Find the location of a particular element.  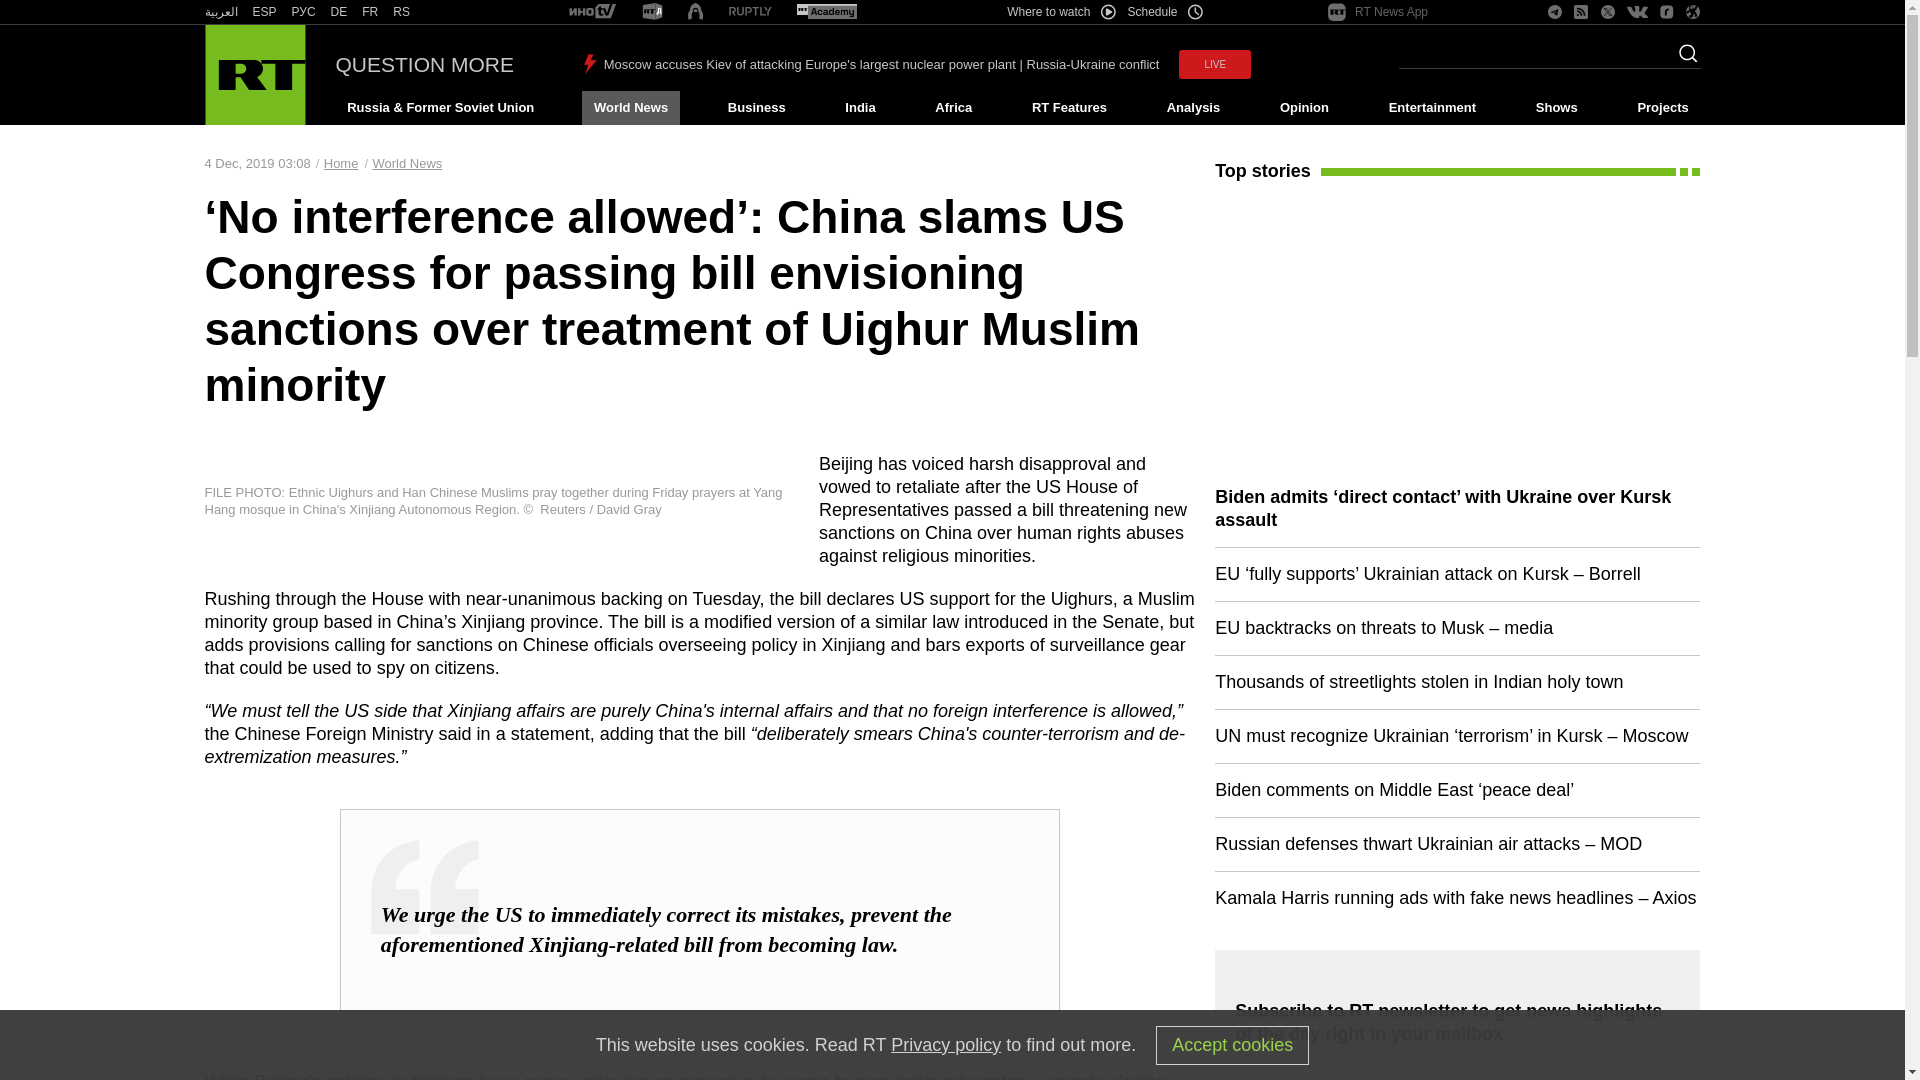

Shows is located at coordinates (1556, 108).